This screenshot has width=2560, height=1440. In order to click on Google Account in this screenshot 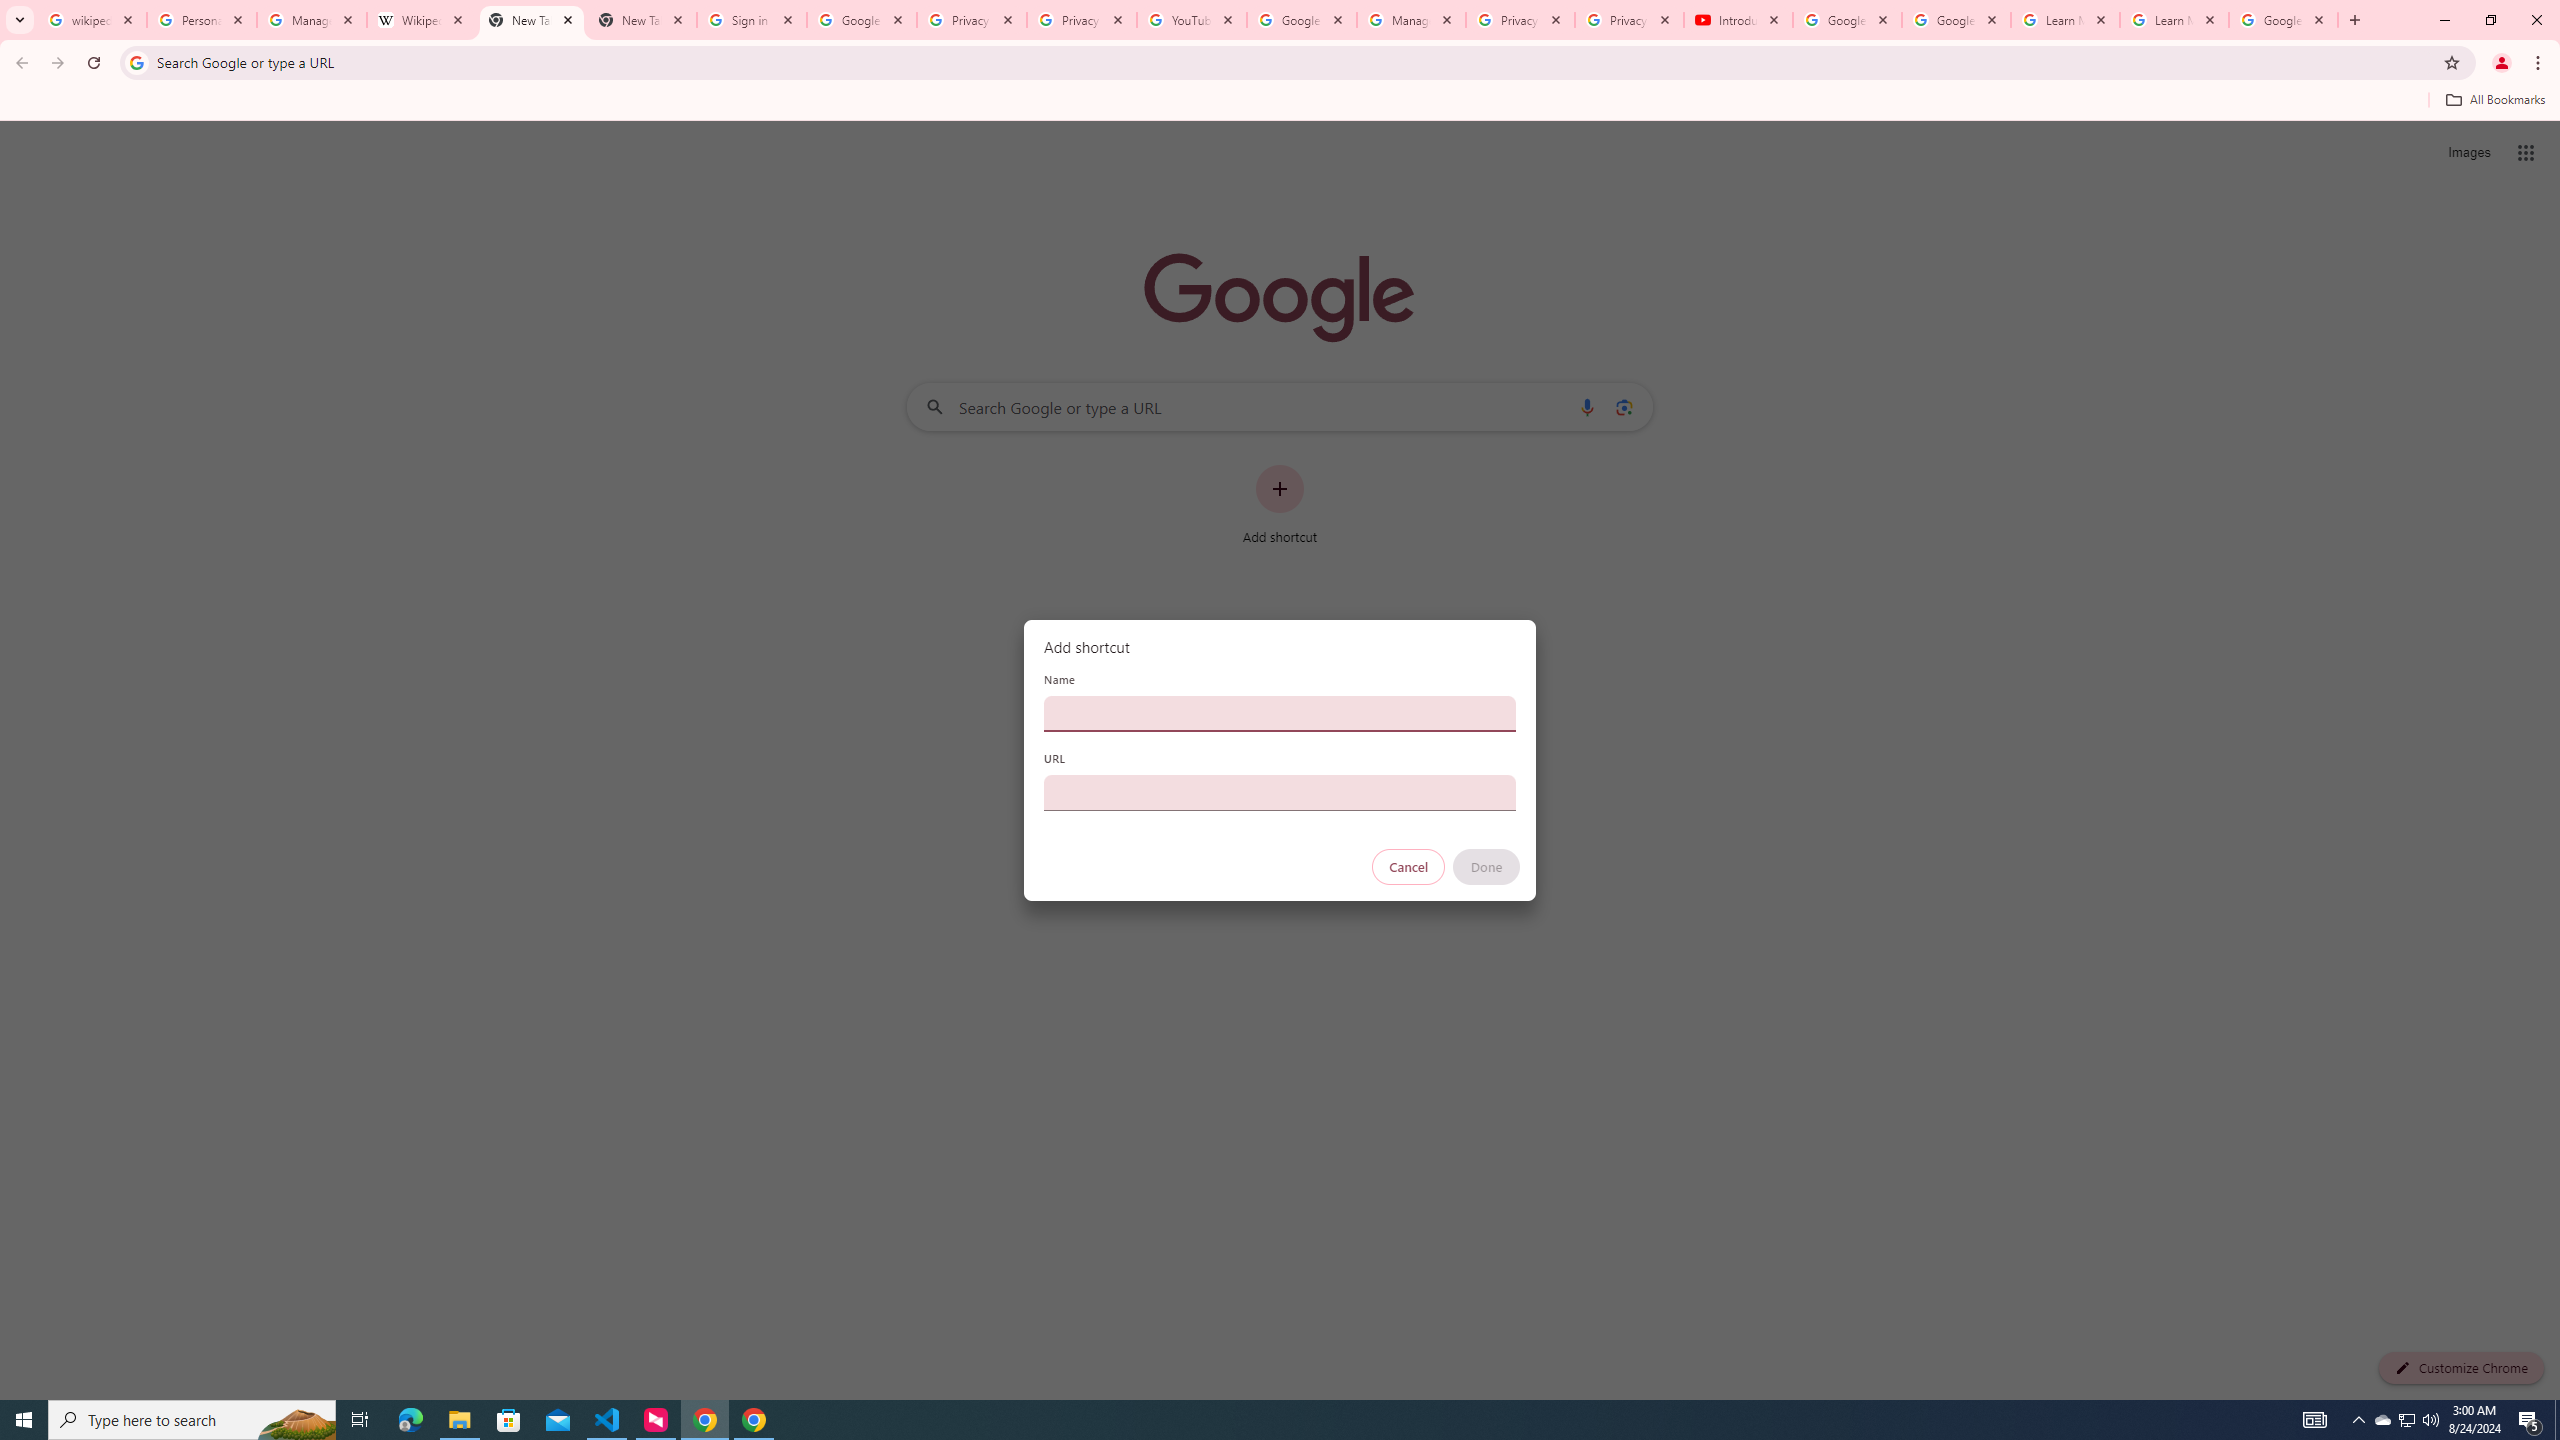, I will do `click(2283, 20)`.